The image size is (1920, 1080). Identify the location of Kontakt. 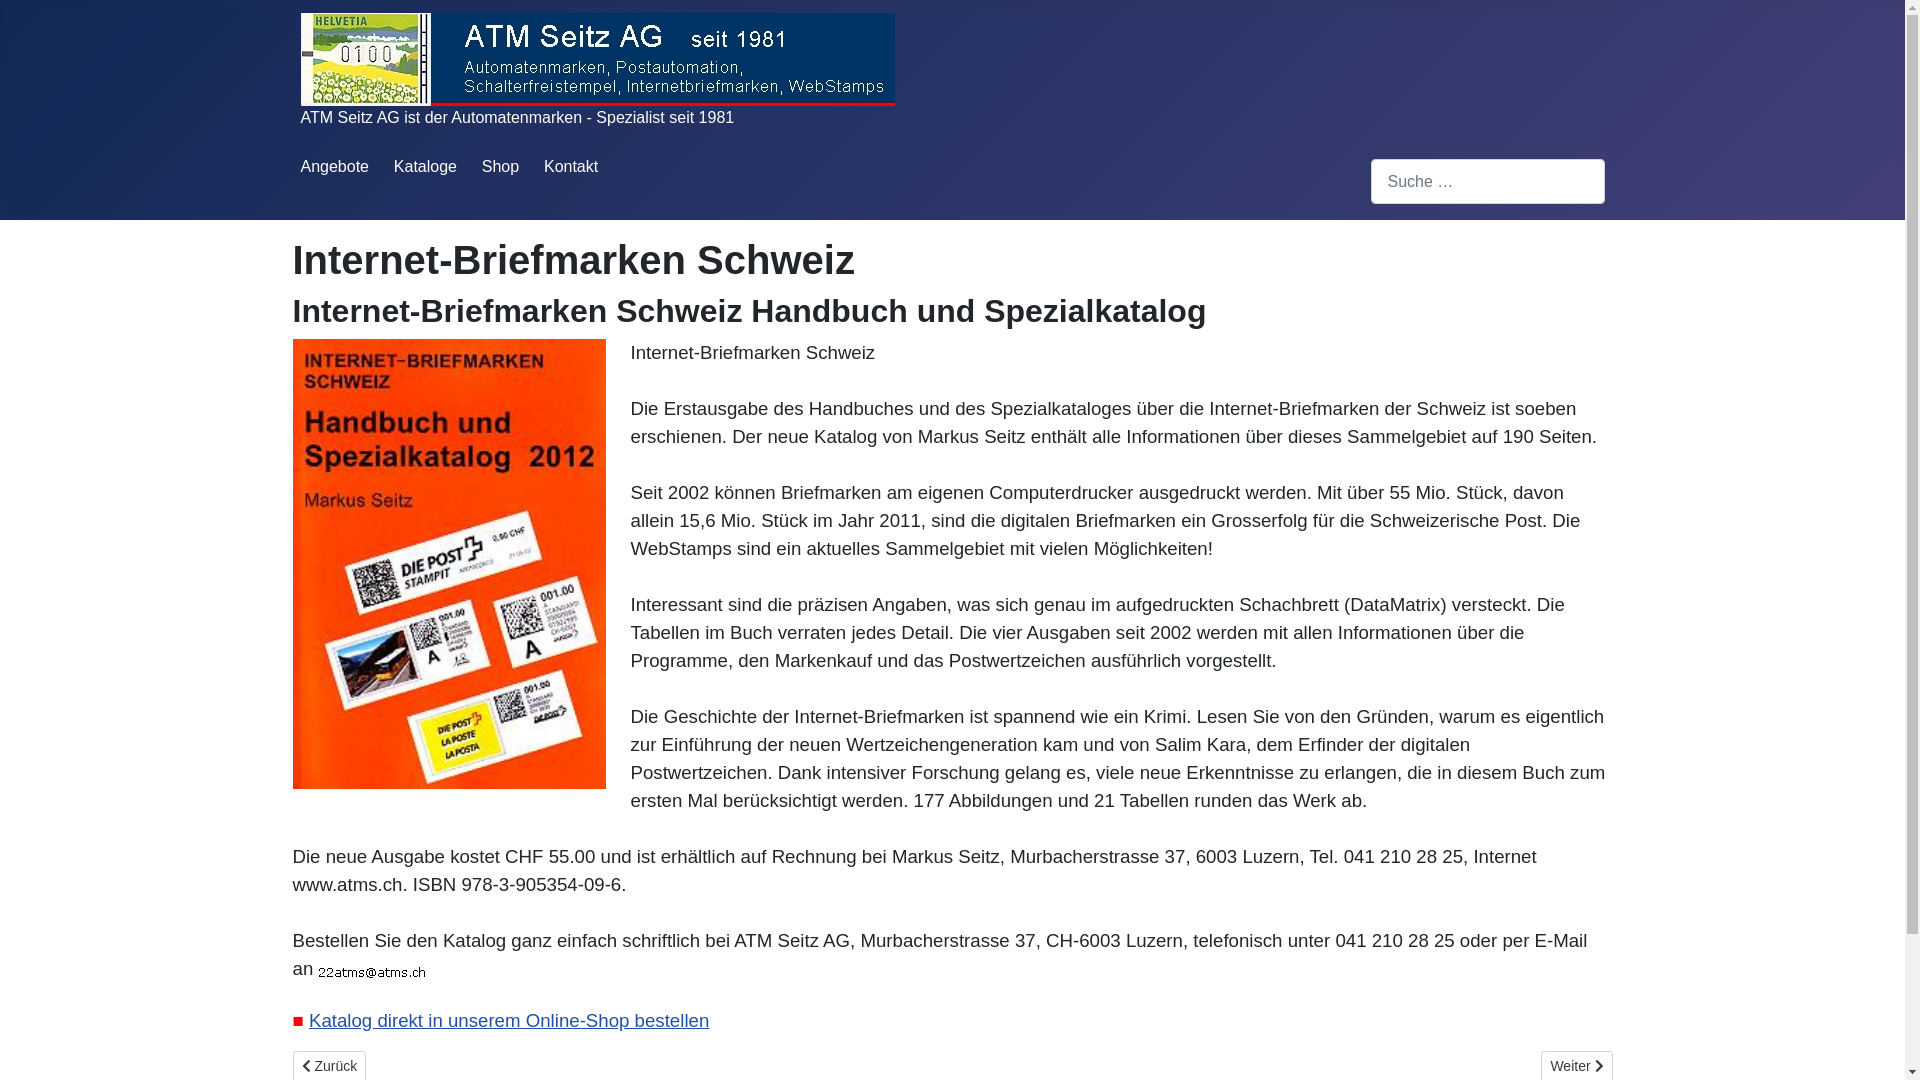
(571, 166).